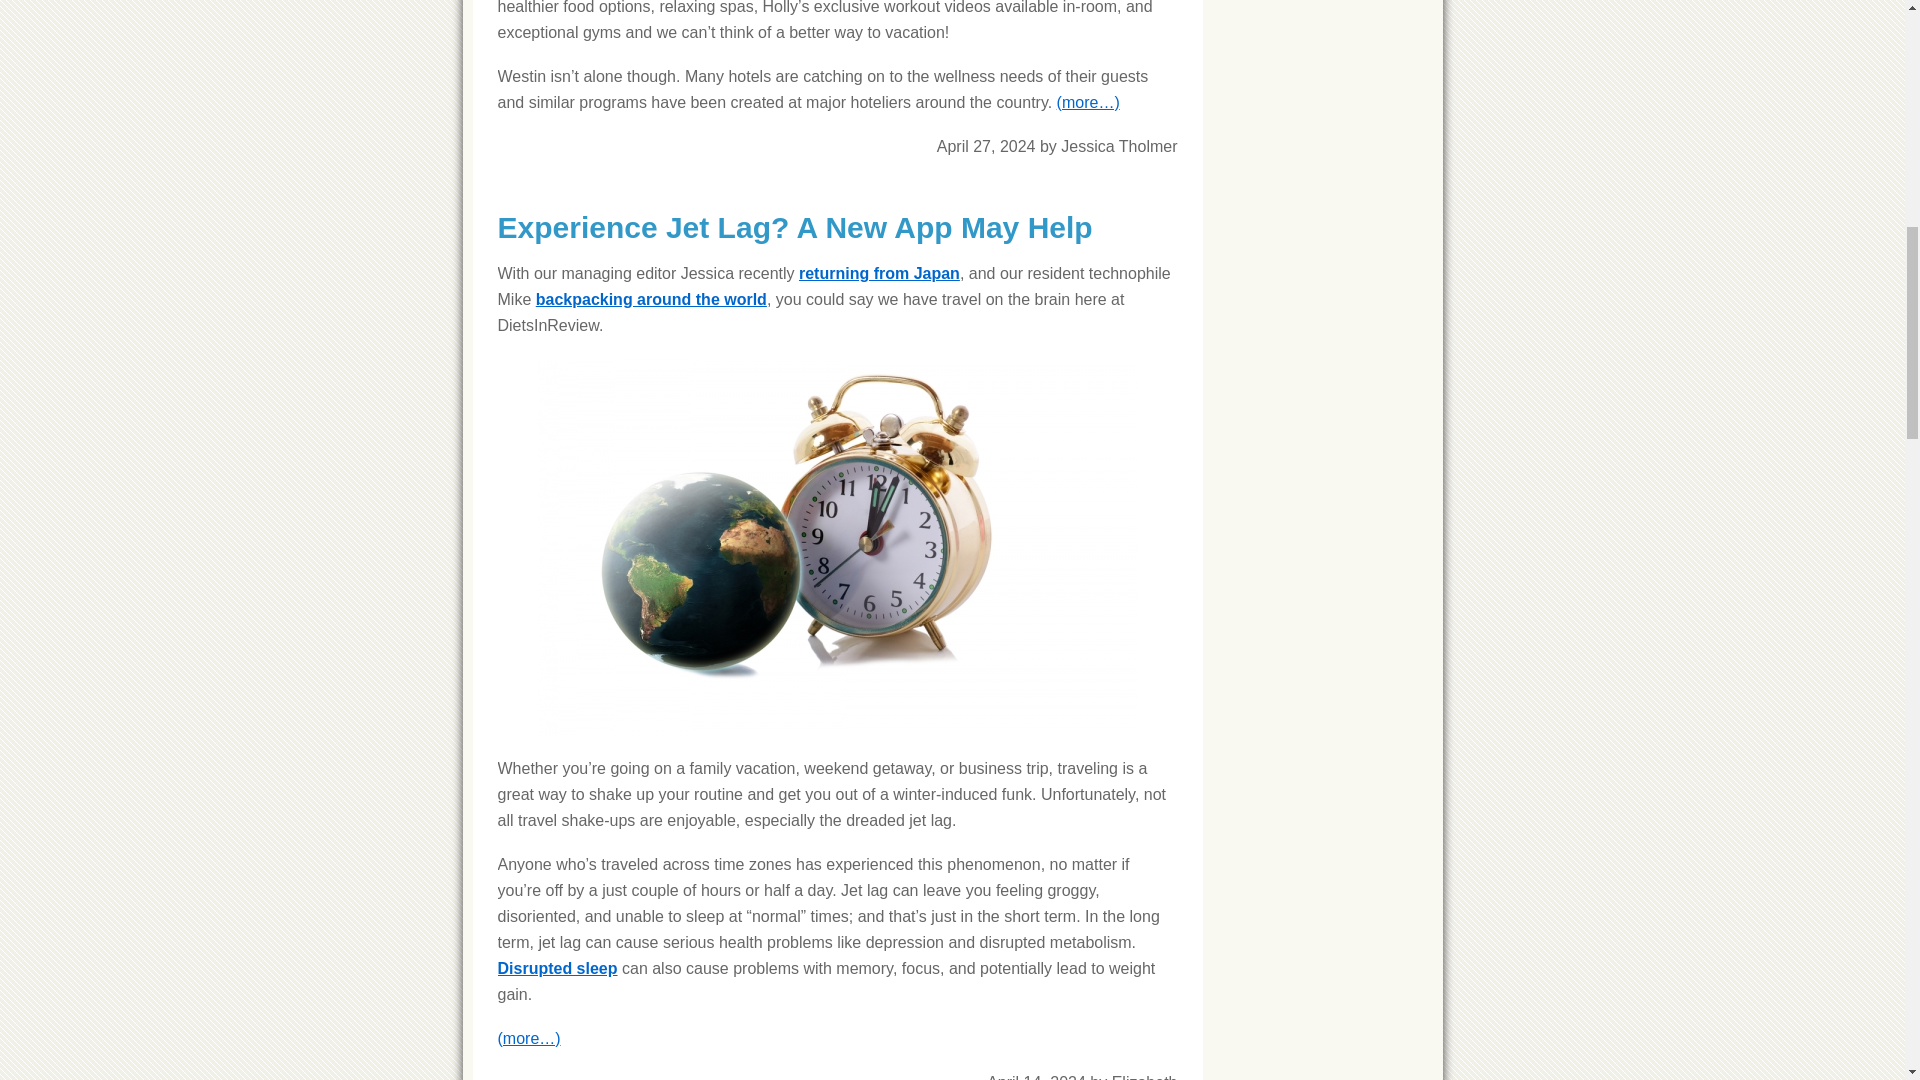  Describe the element at coordinates (558, 968) in the screenshot. I see `causes of disrupted sleep` at that location.